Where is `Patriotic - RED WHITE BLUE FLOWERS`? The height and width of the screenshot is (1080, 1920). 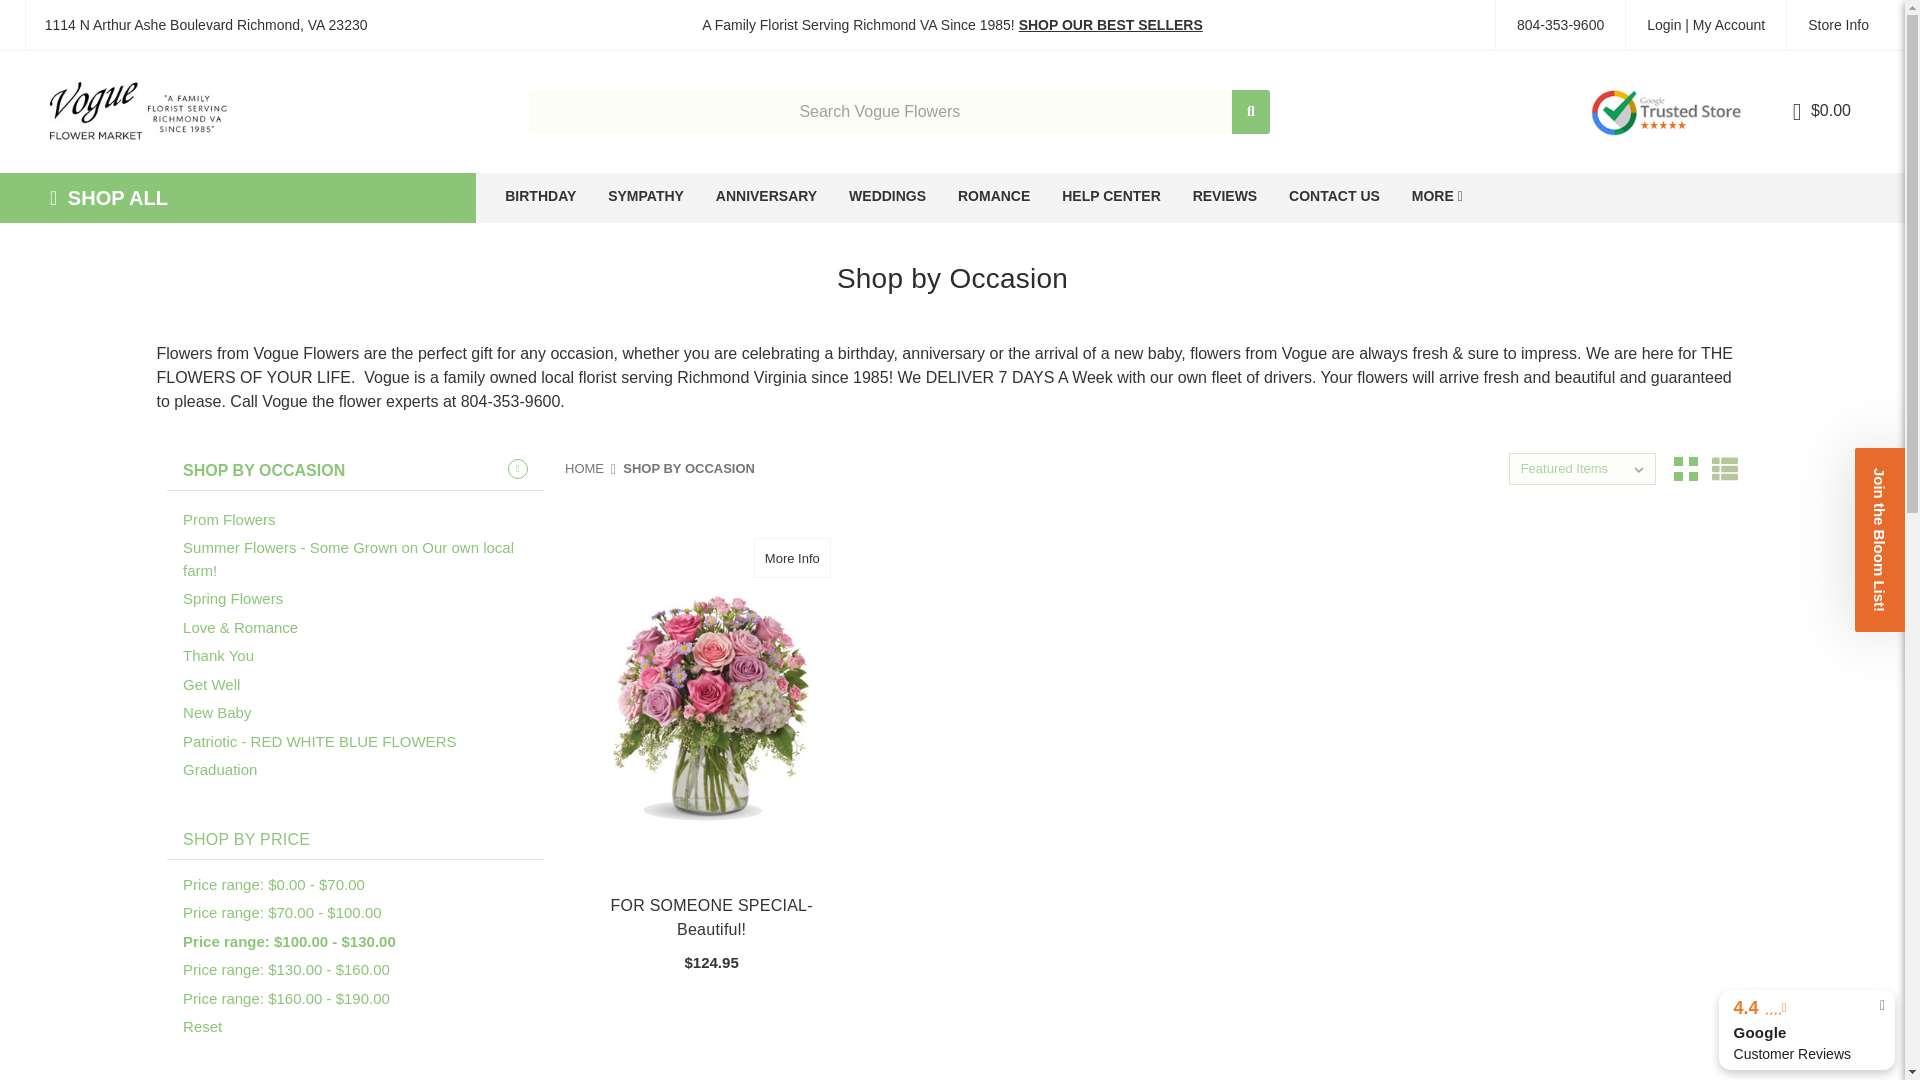 Patriotic - RED WHITE BLUE FLOWERS is located at coordinates (362, 742).